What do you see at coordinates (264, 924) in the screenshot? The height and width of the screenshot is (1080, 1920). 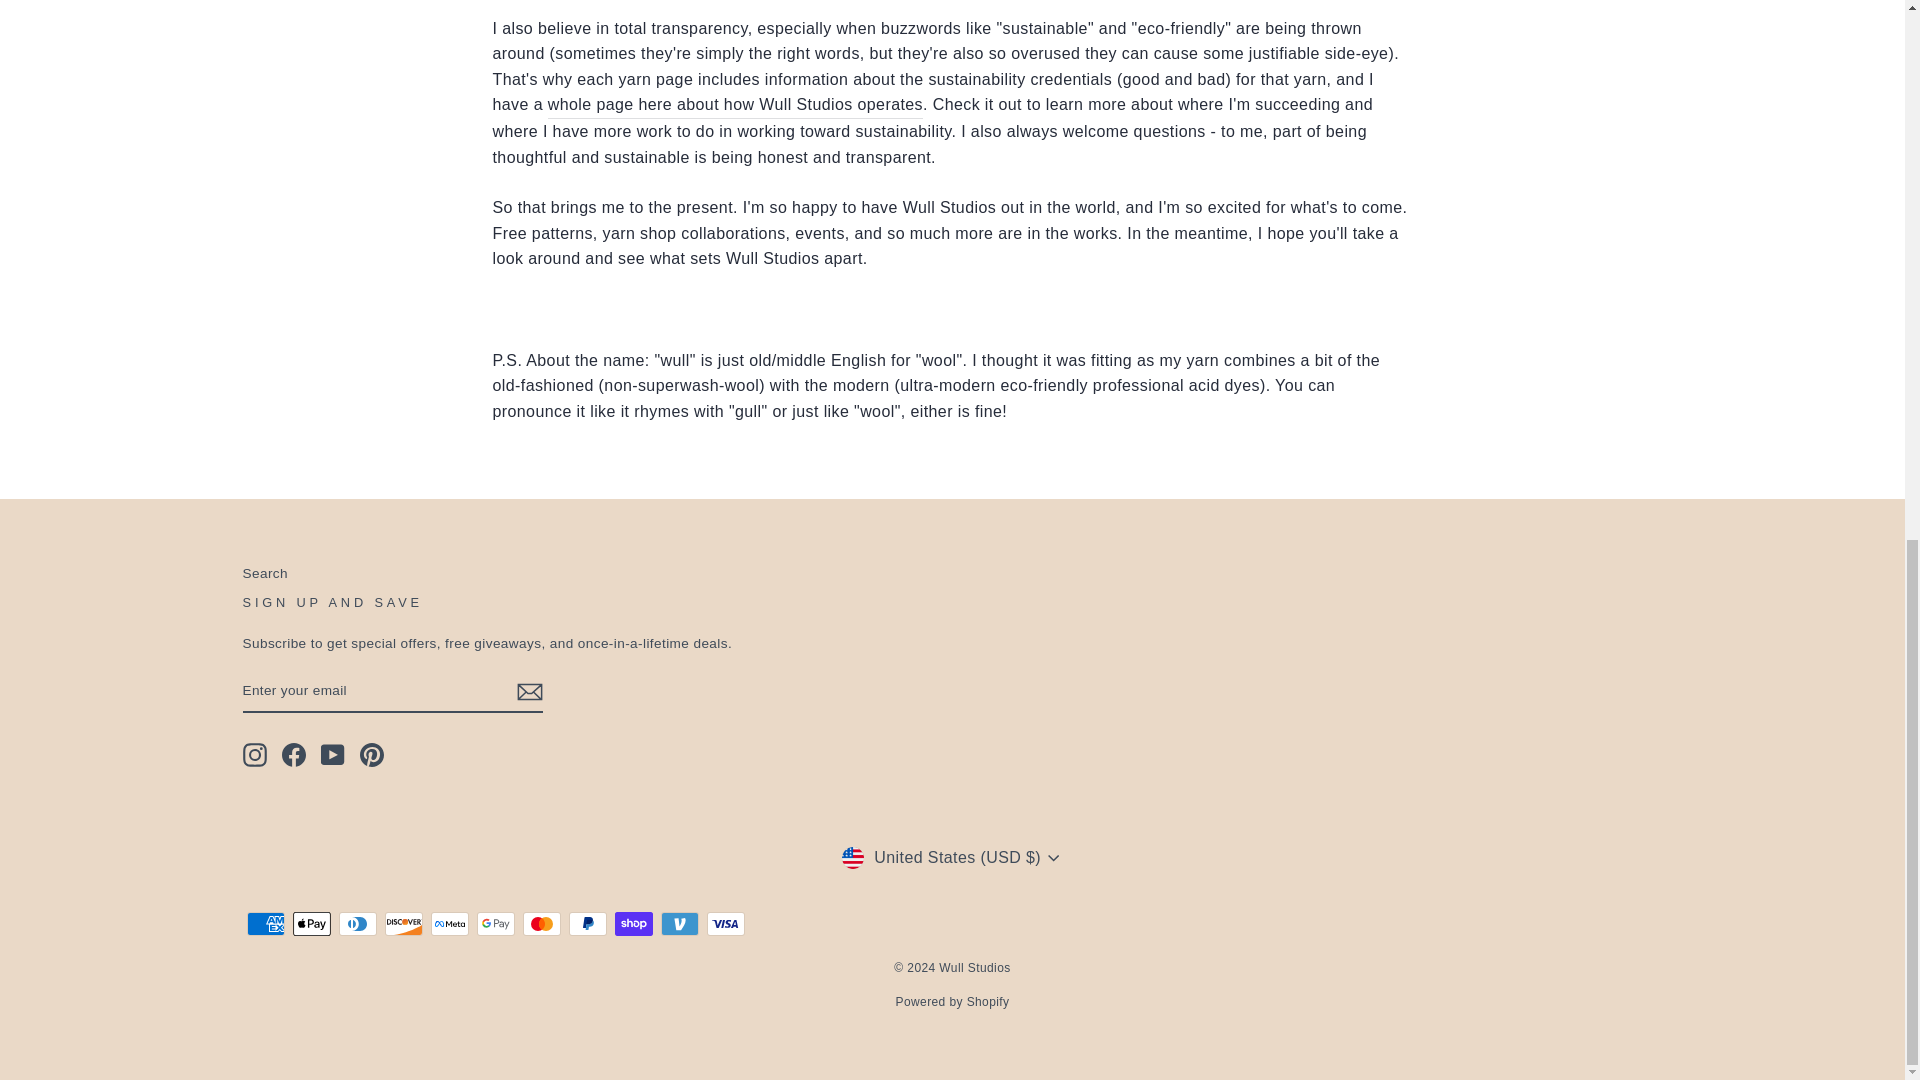 I see `American Express` at bounding box center [264, 924].